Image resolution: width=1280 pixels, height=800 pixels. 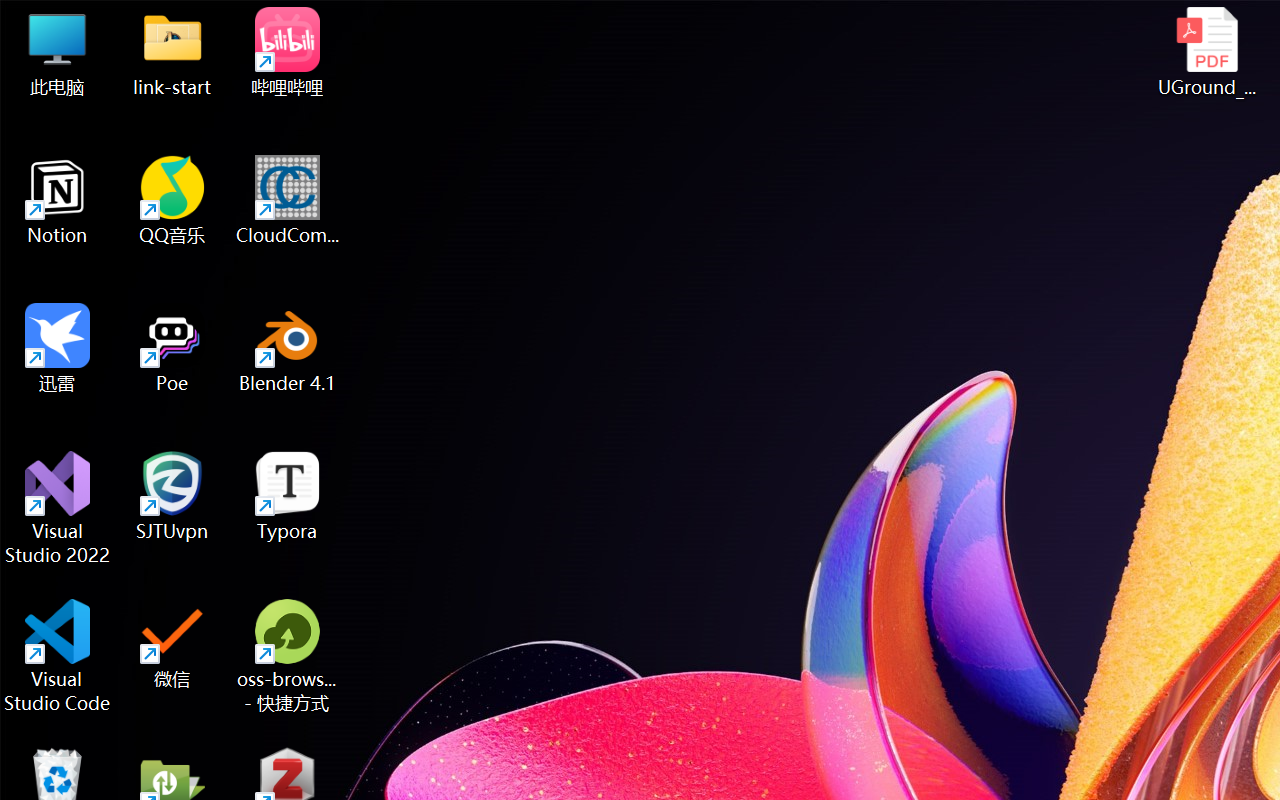 What do you see at coordinates (58, 508) in the screenshot?
I see `Visual Studio 2022` at bounding box center [58, 508].